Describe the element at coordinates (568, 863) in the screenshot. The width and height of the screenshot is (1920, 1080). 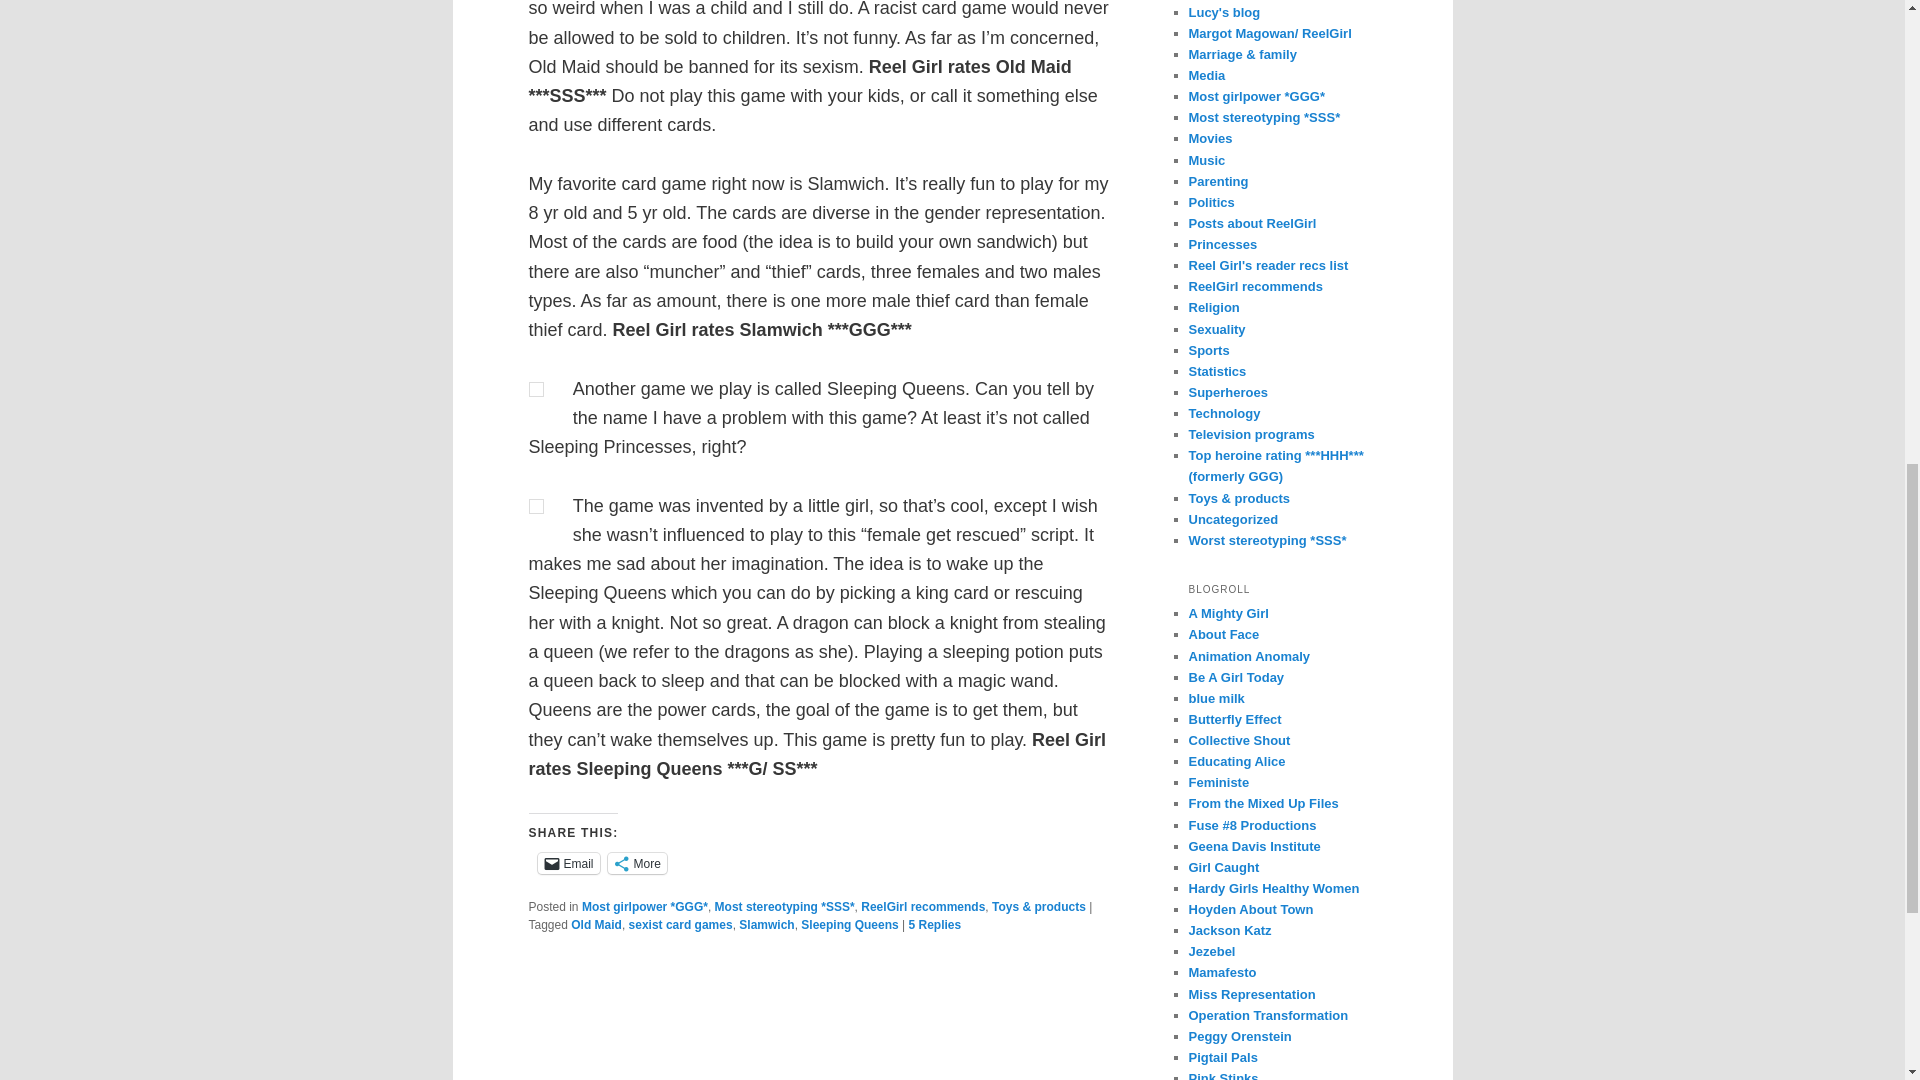
I see `Click to email a link to a friend` at that location.